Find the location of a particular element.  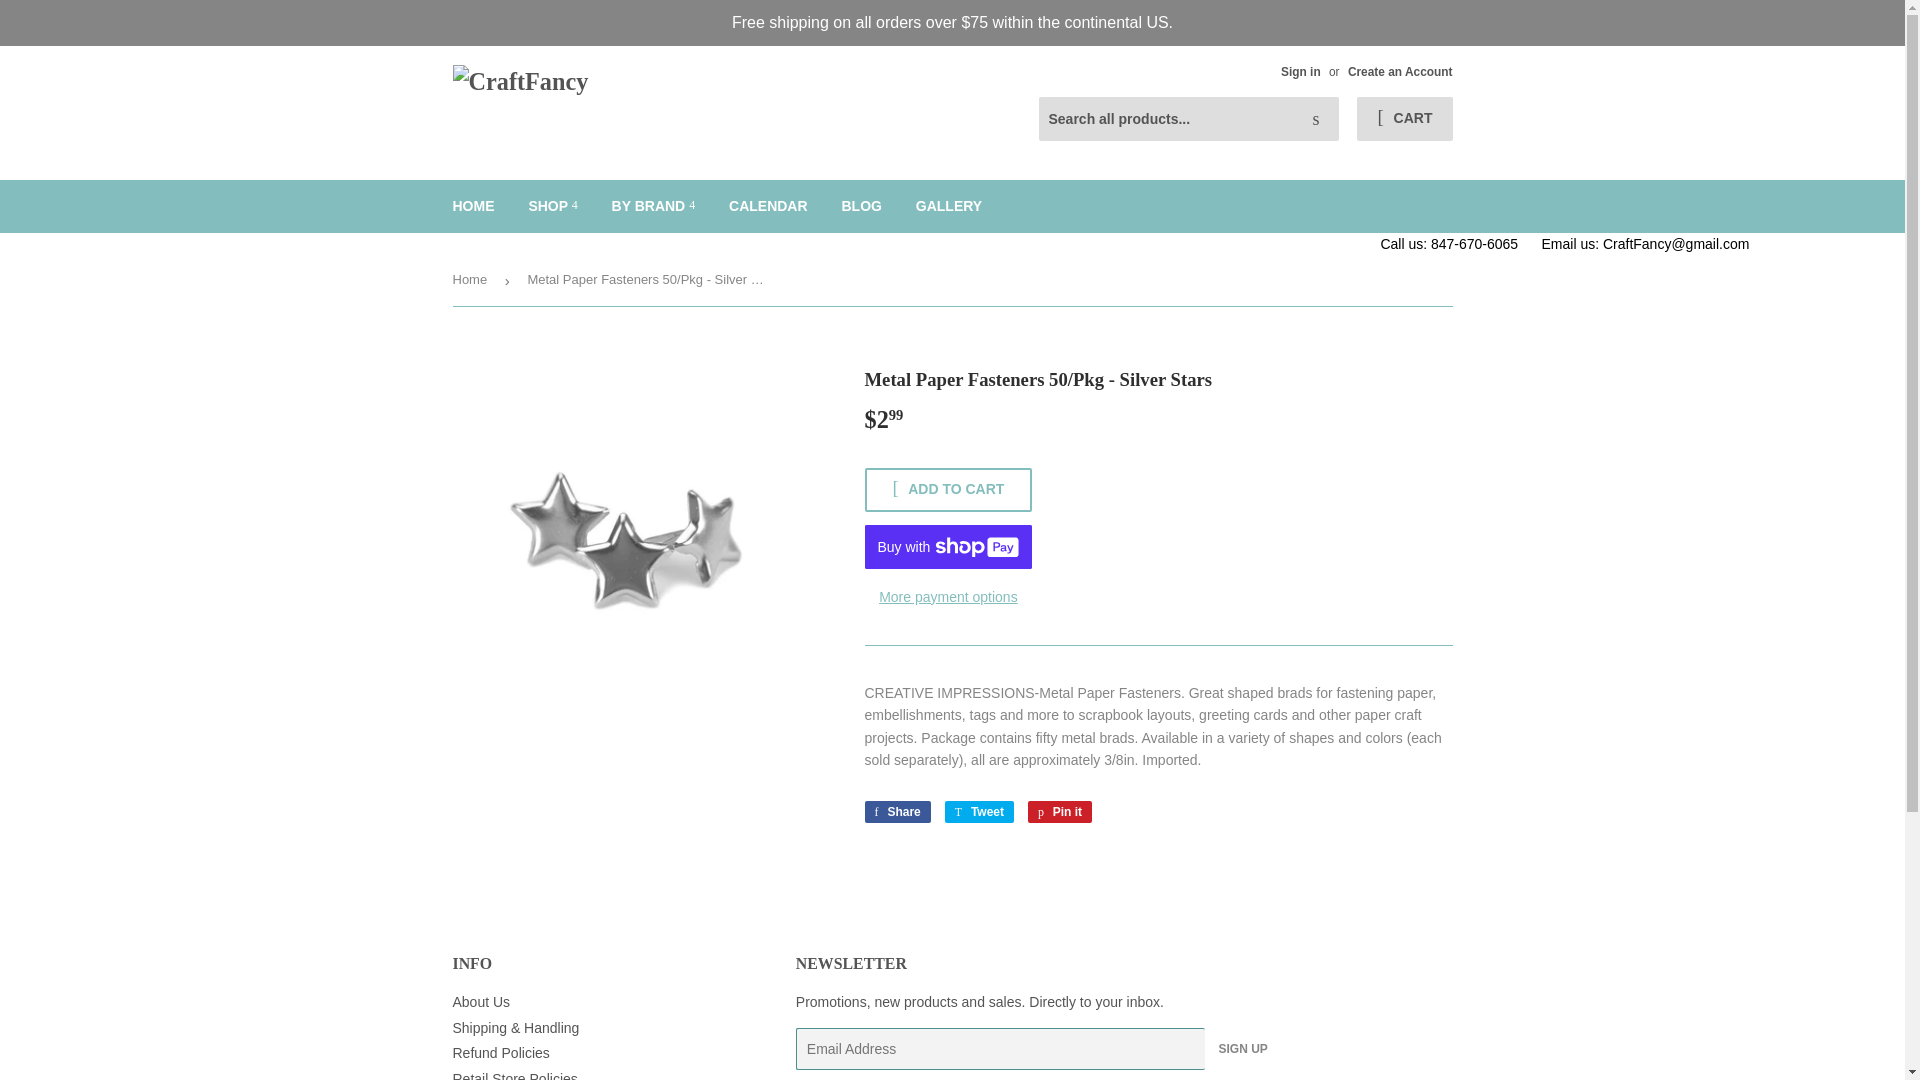

Create an Account is located at coordinates (1400, 71).